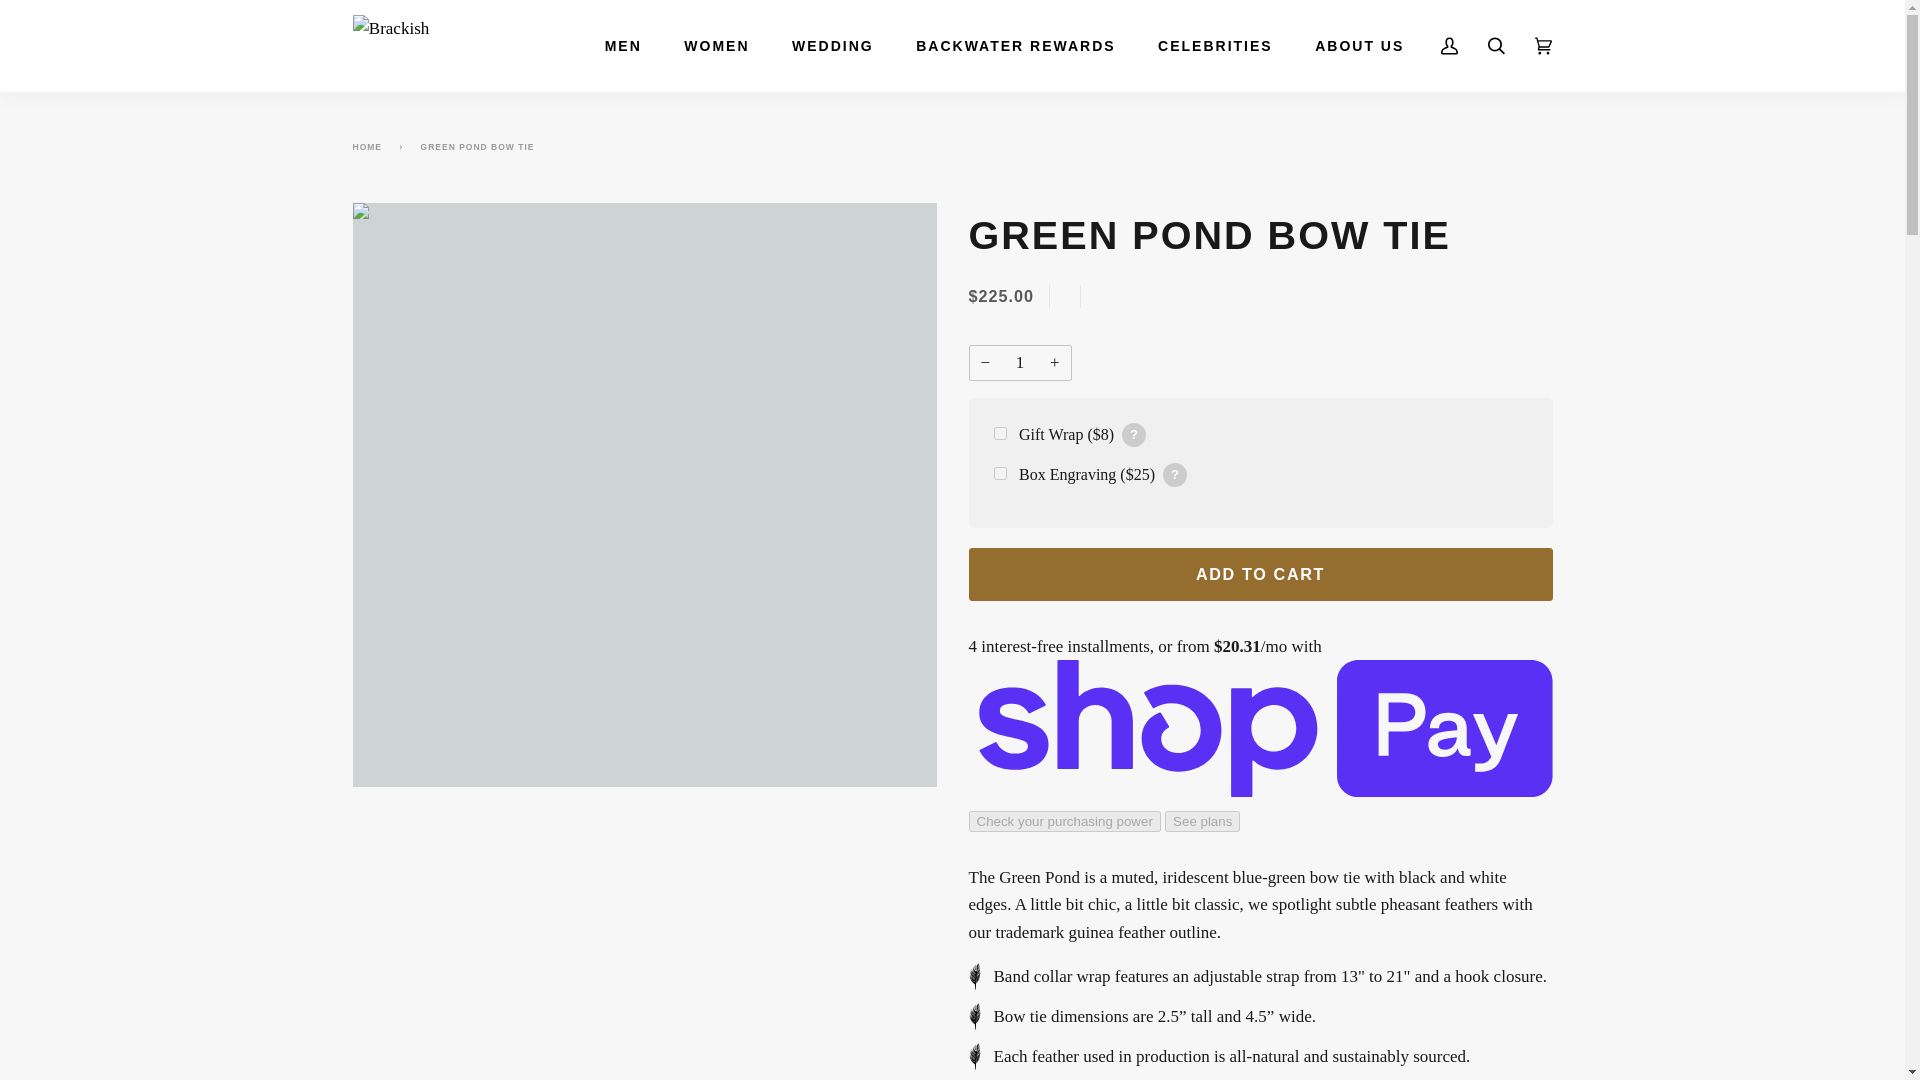  Describe the element at coordinates (1019, 362) in the screenshot. I see `1` at that location.